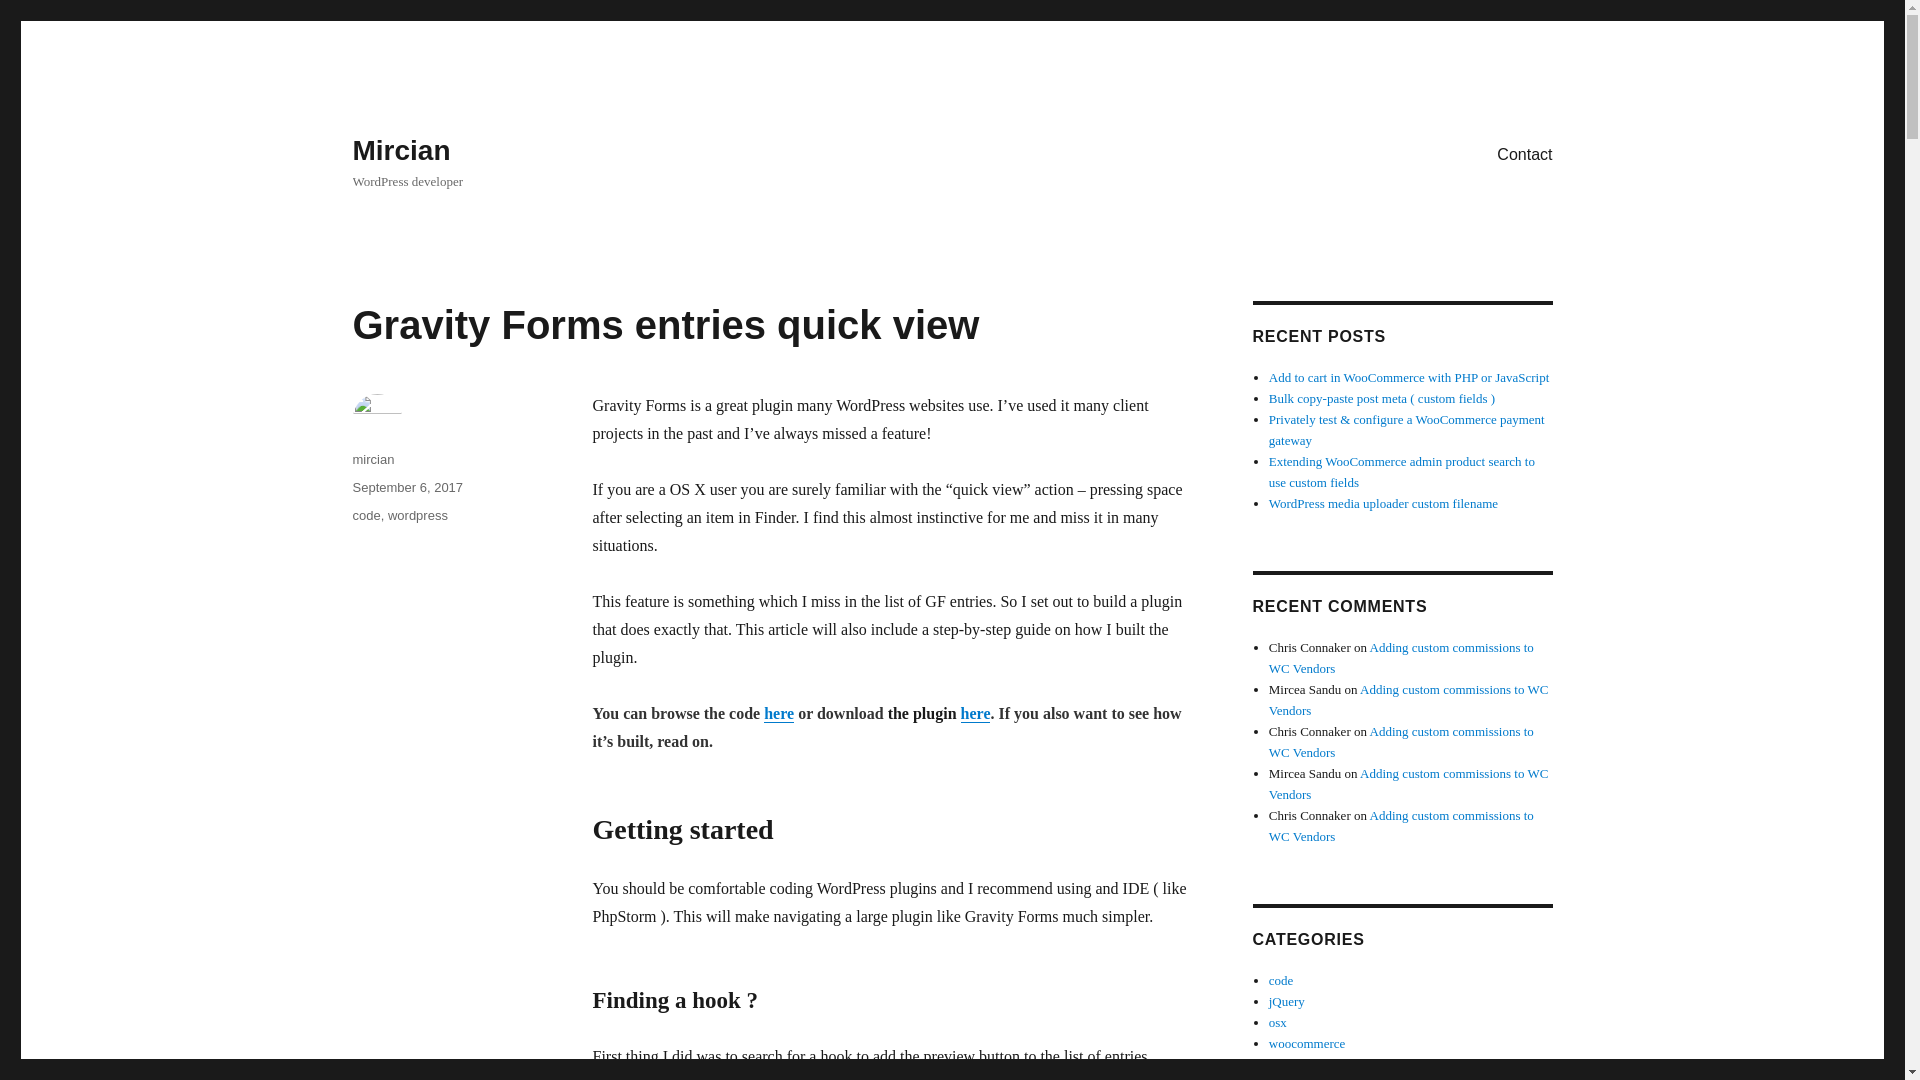 This screenshot has height=1080, width=1920. Describe the element at coordinates (1278, 1022) in the screenshot. I see `osx` at that location.